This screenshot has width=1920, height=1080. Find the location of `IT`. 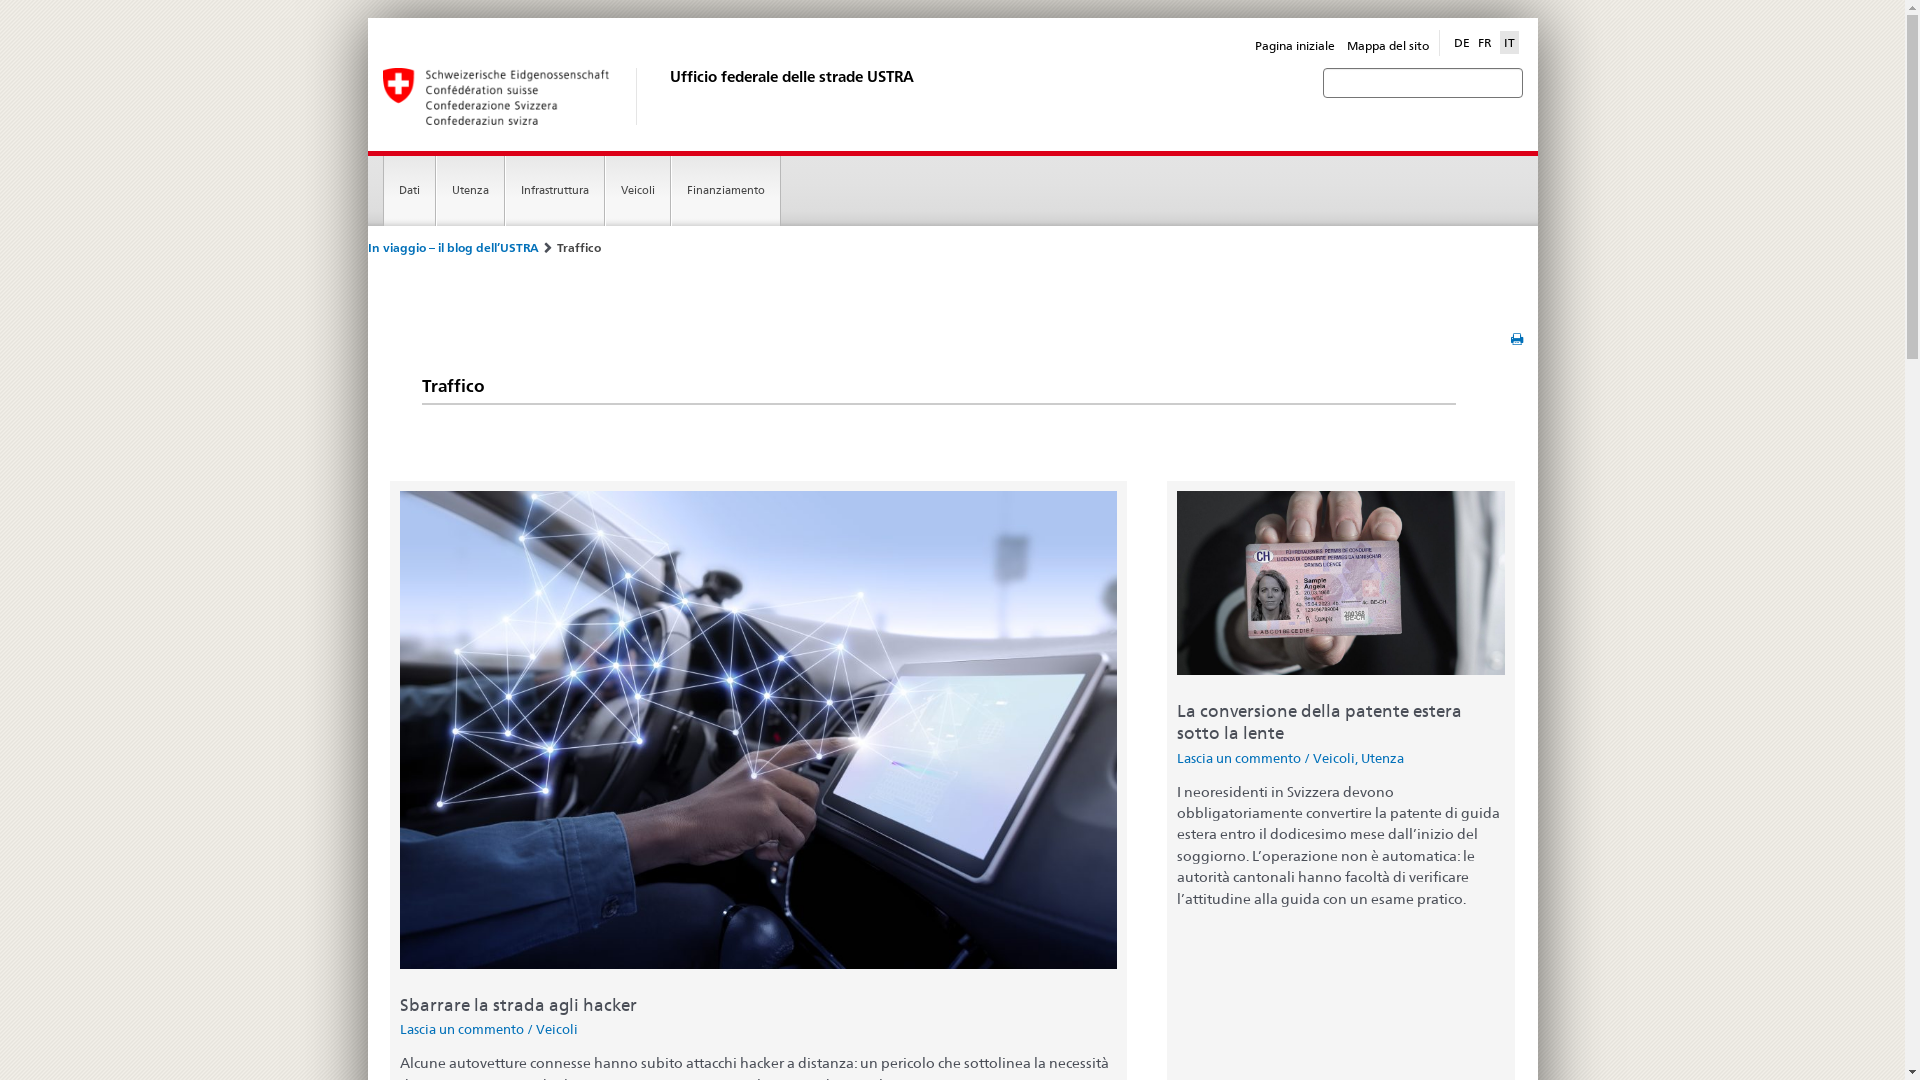

IT is located at coordinates (1510, 43).